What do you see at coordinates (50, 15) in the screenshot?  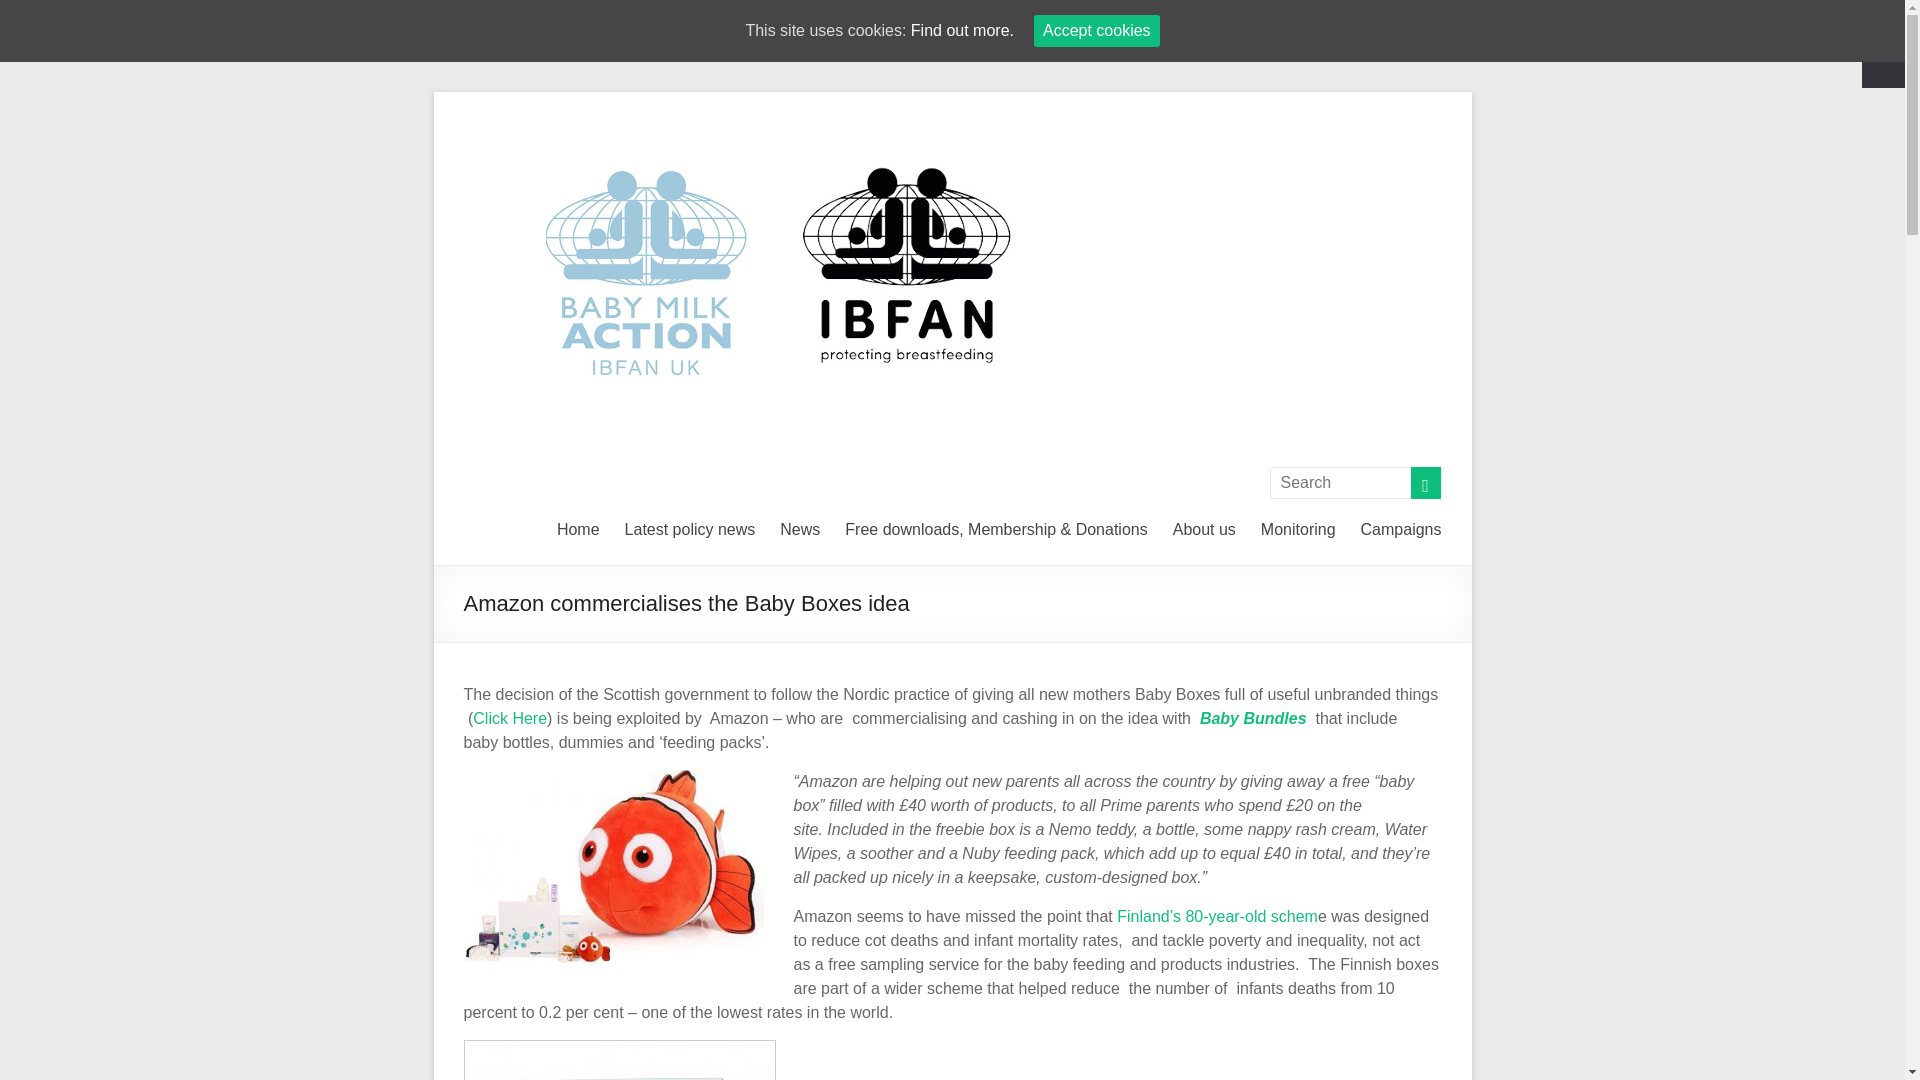 I see `Search` at bounding box center [50, 15].